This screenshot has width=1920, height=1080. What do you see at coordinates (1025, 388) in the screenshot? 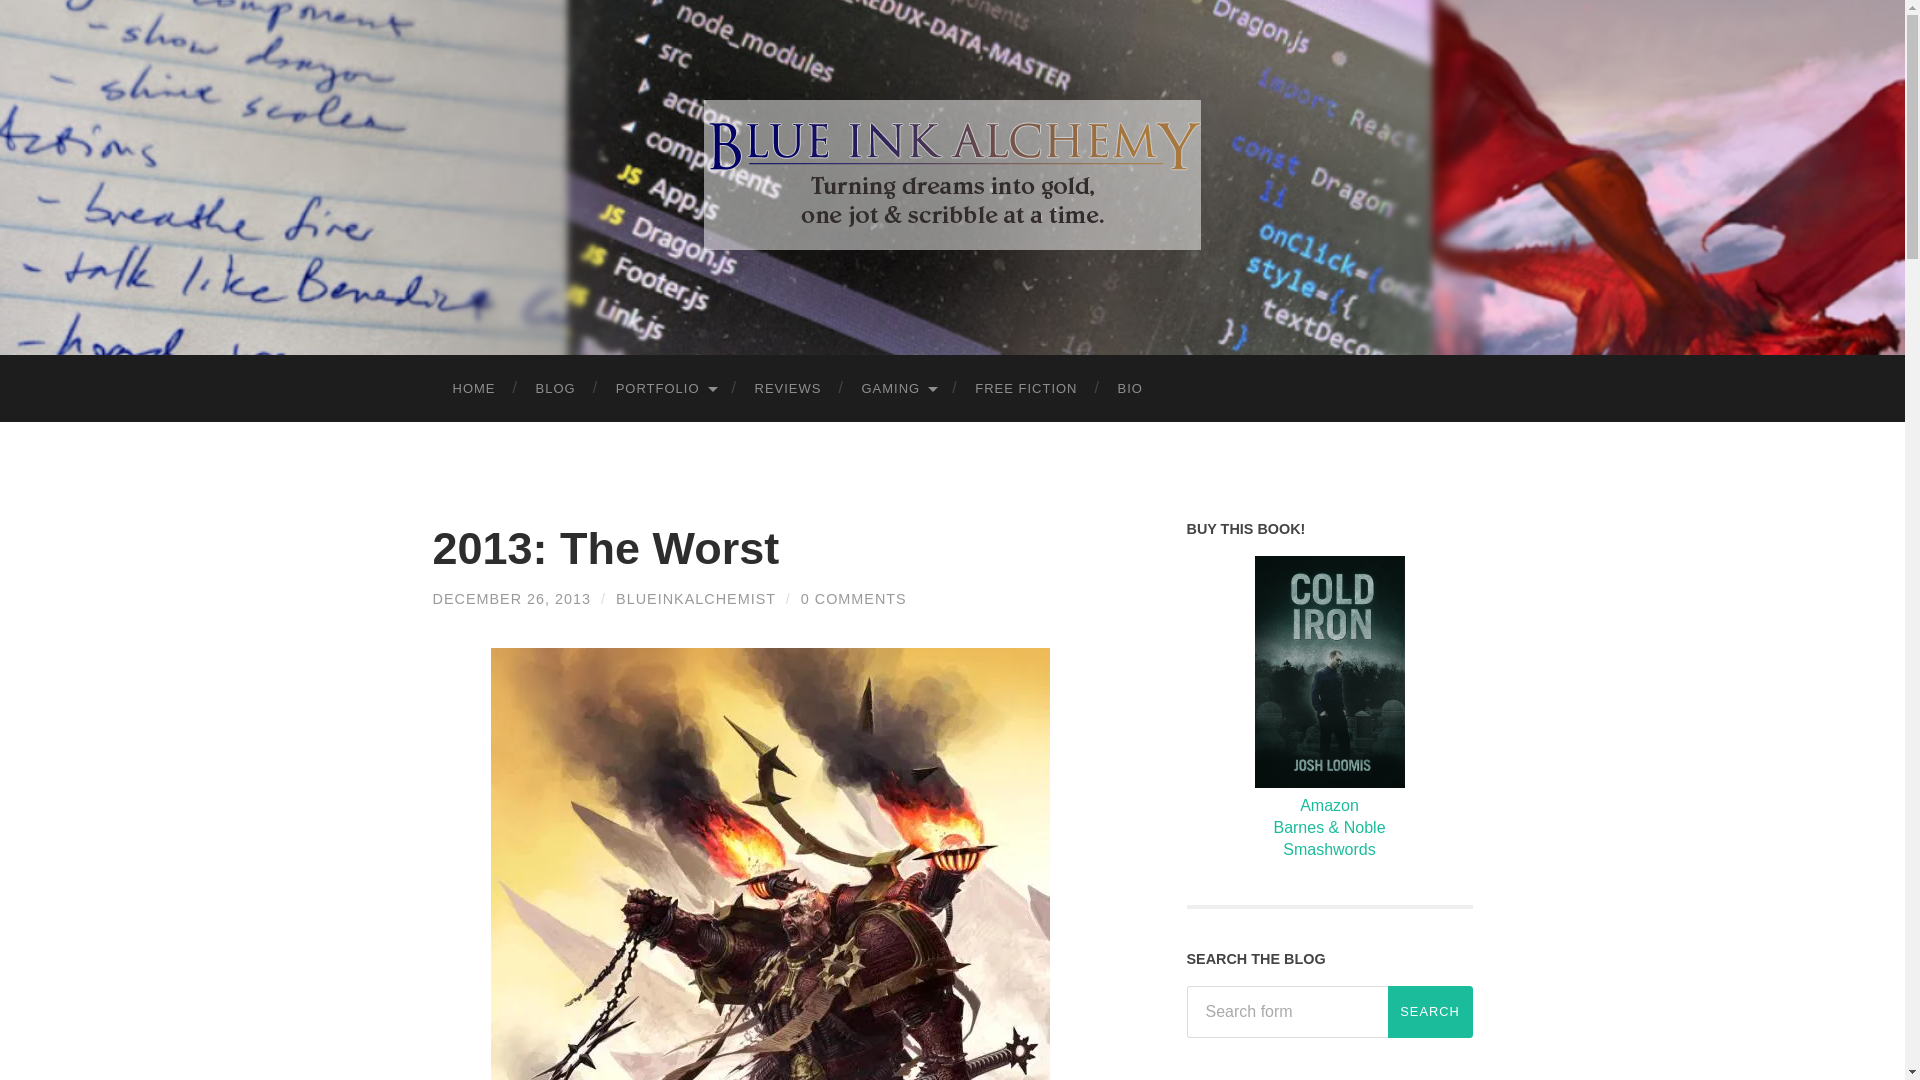
I see `FREE FICTION` at bounding box center [1025, 388].